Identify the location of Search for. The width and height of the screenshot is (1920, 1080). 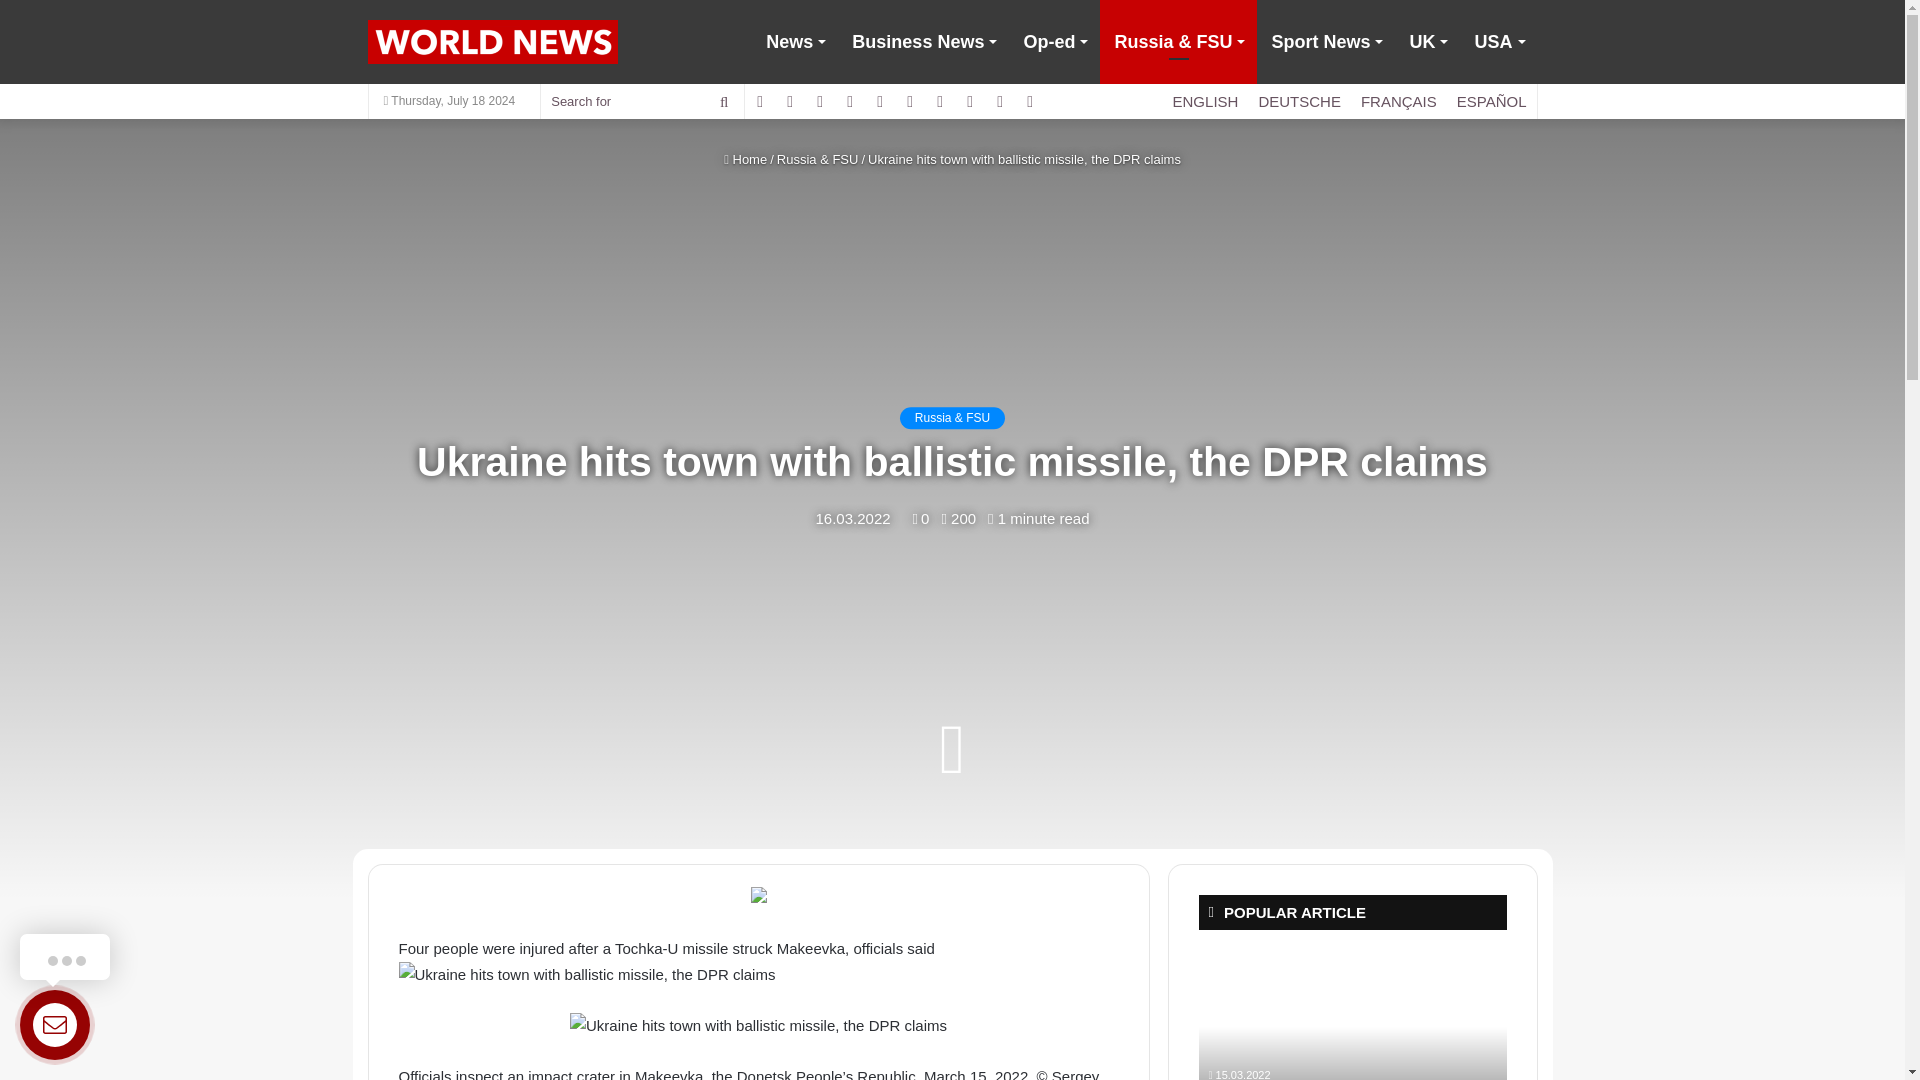
(724, 101).